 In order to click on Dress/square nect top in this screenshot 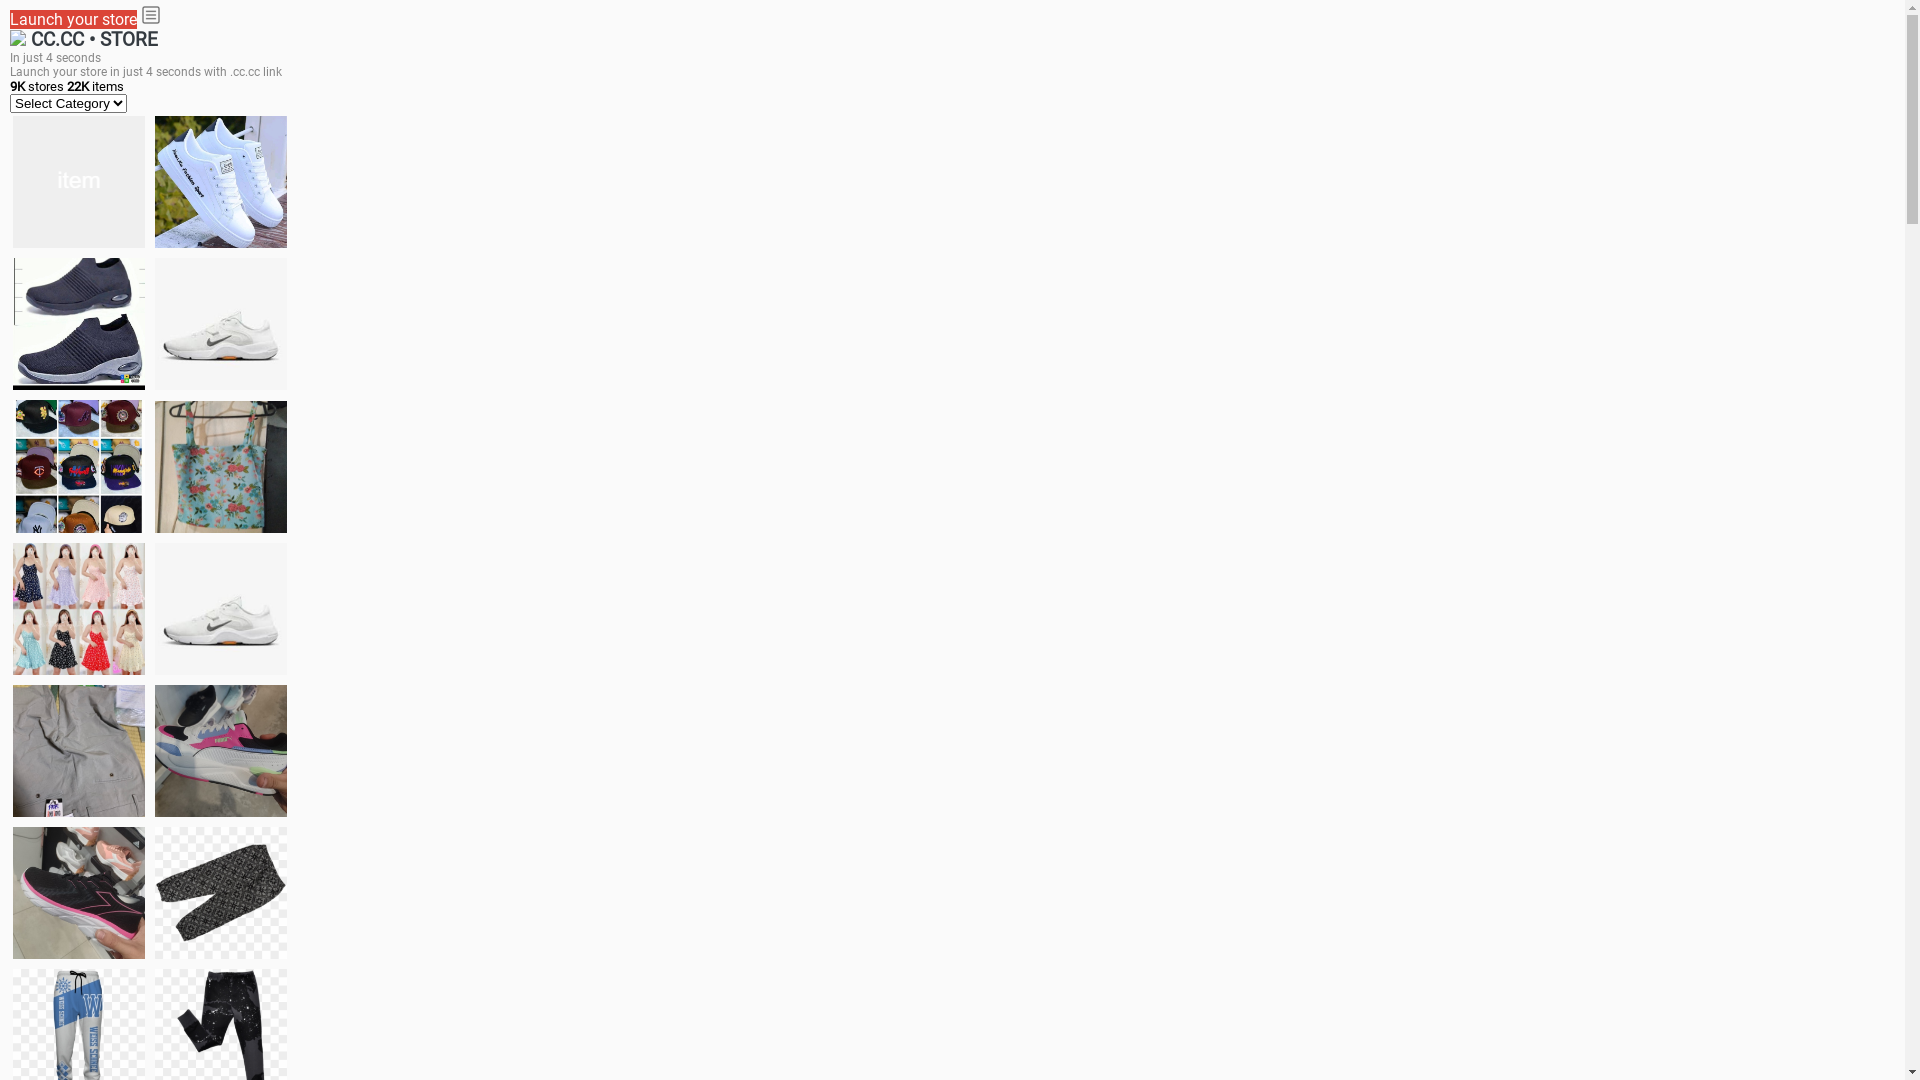, I will do `click(79, 608)`.